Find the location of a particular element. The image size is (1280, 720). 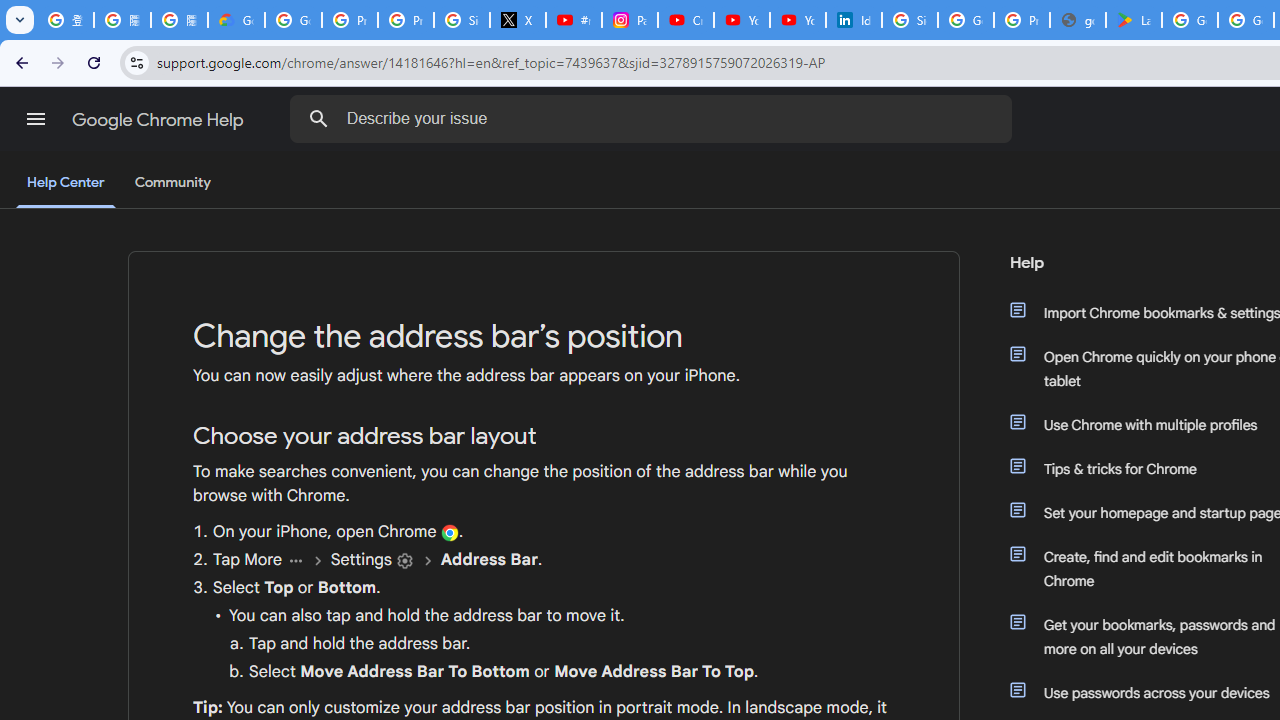

Community is located at coordinates (172, 183).